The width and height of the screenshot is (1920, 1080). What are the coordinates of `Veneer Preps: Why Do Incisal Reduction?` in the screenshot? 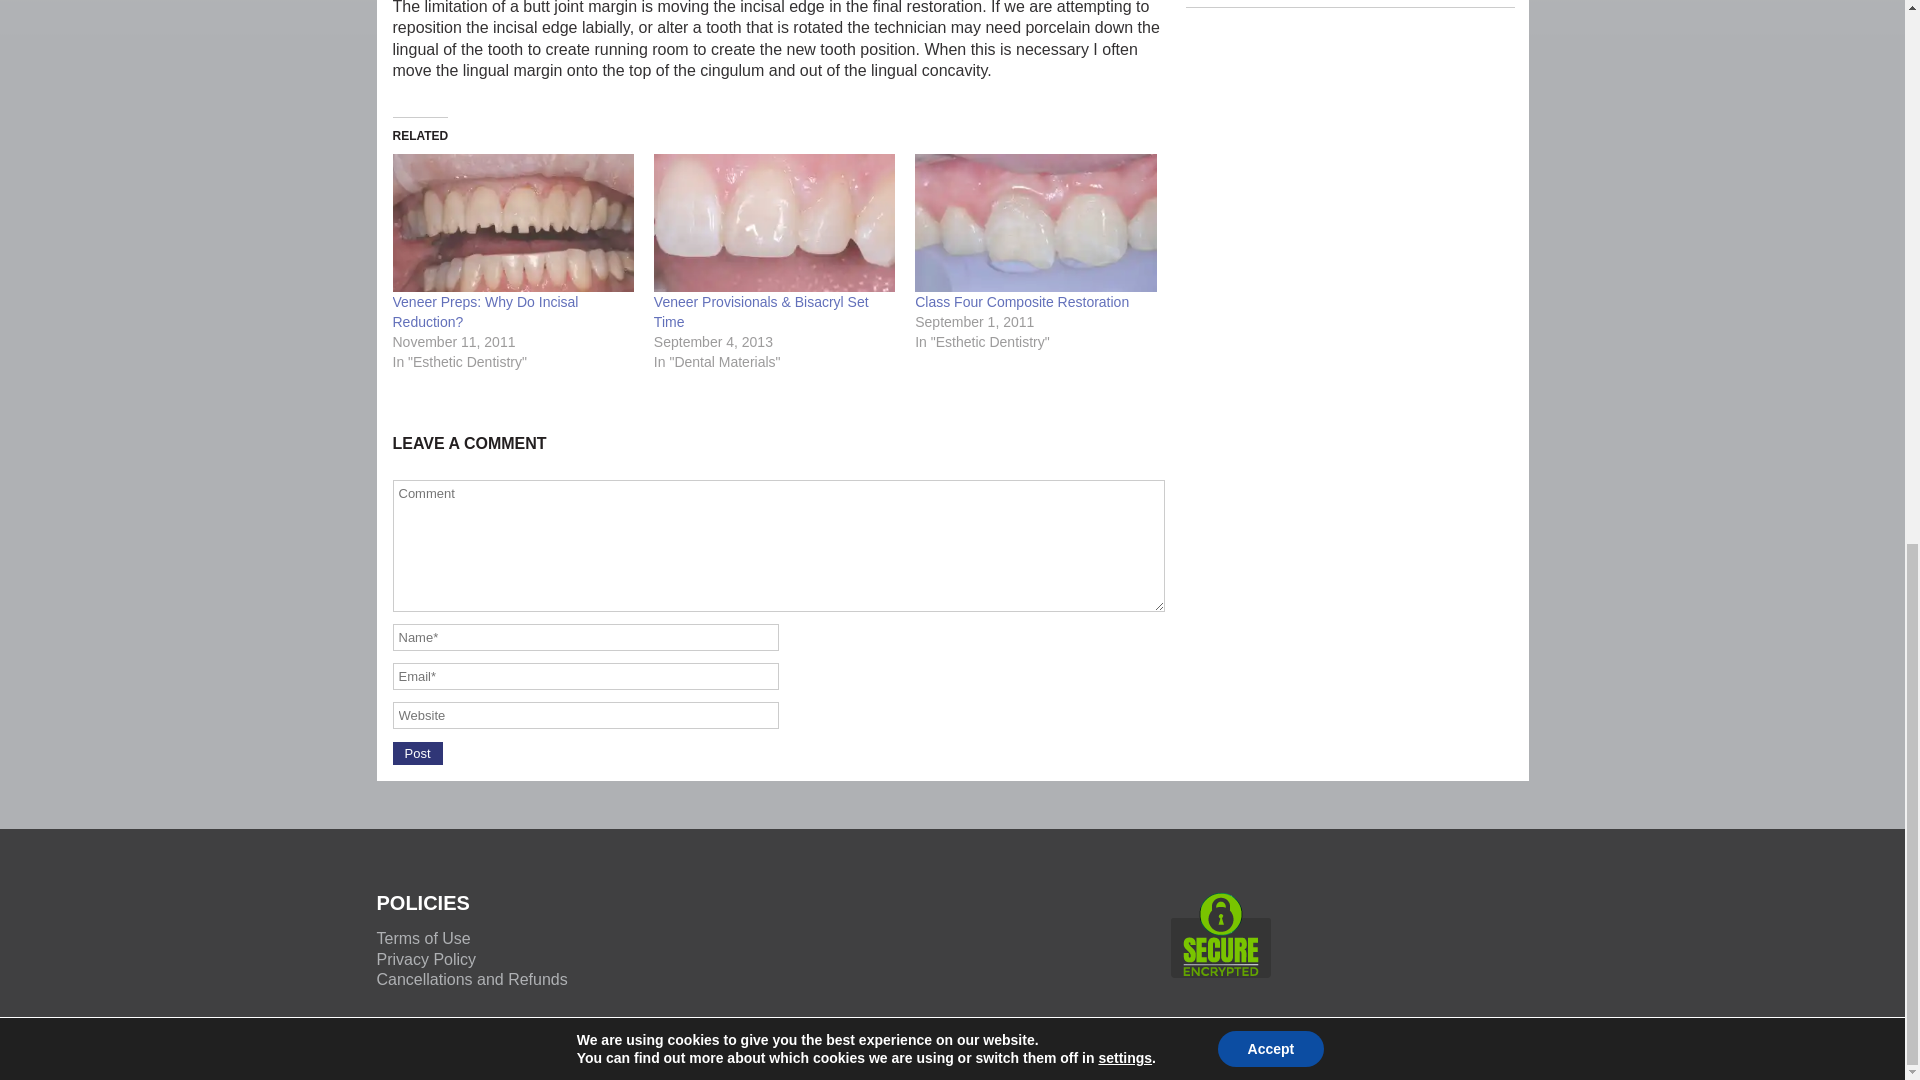 It's located at (484, 312).